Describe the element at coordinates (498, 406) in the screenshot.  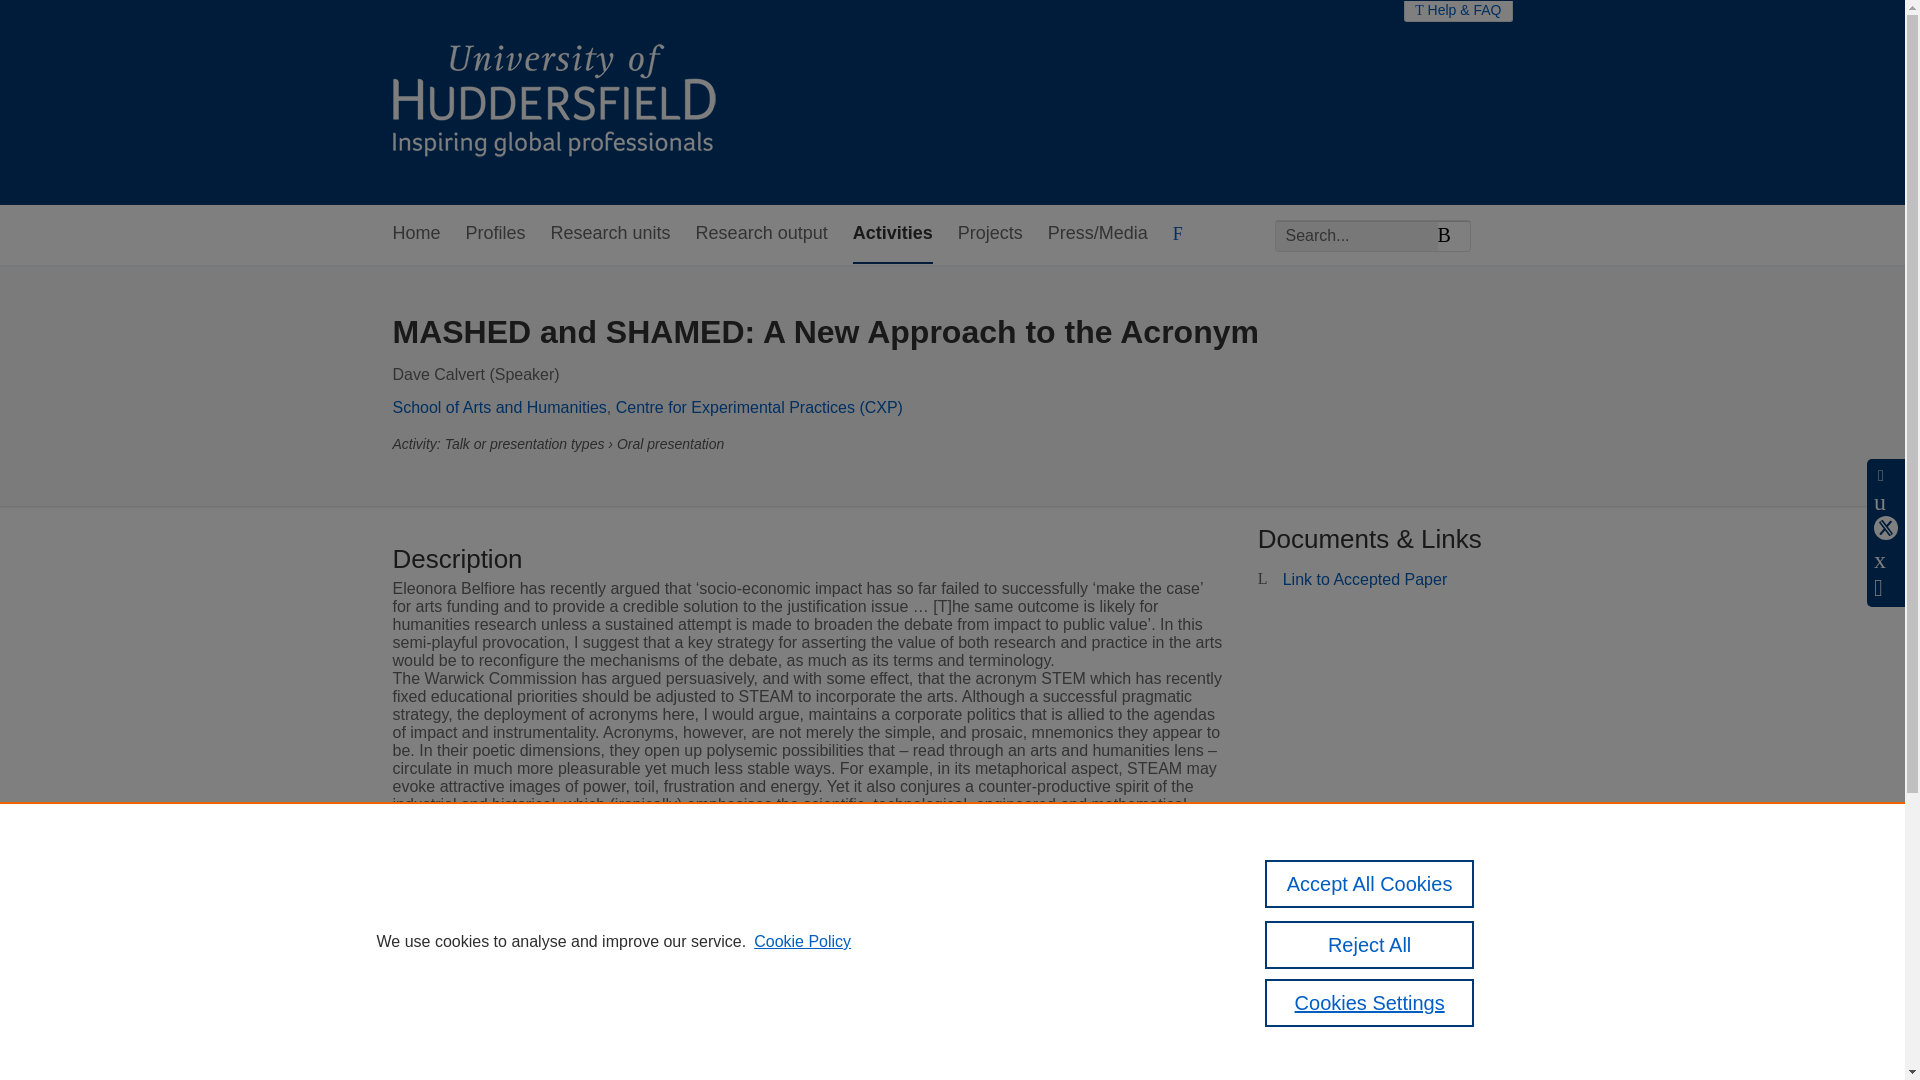
I see `School of Arts and Humanities` at that location.